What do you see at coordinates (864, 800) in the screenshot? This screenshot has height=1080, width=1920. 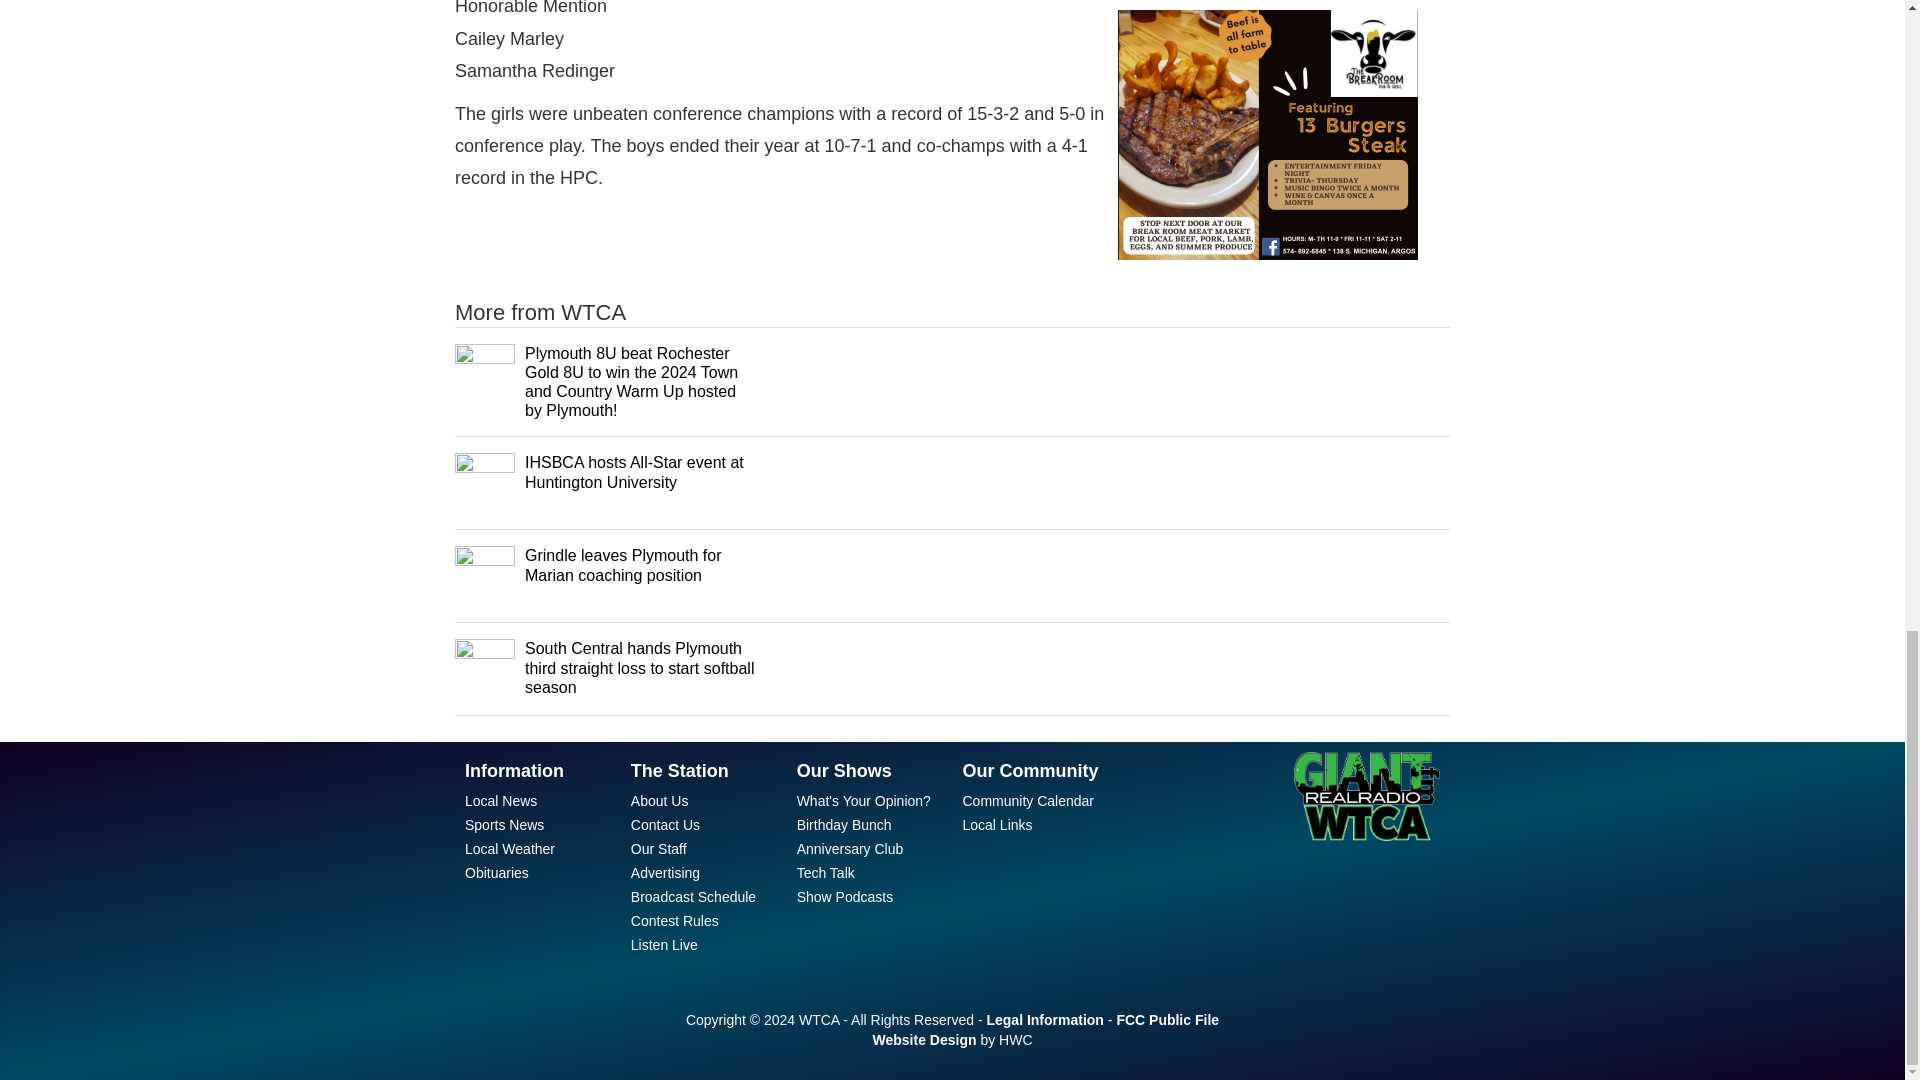 I see `What's Your Opinion?` at bounding box center [864, 800].